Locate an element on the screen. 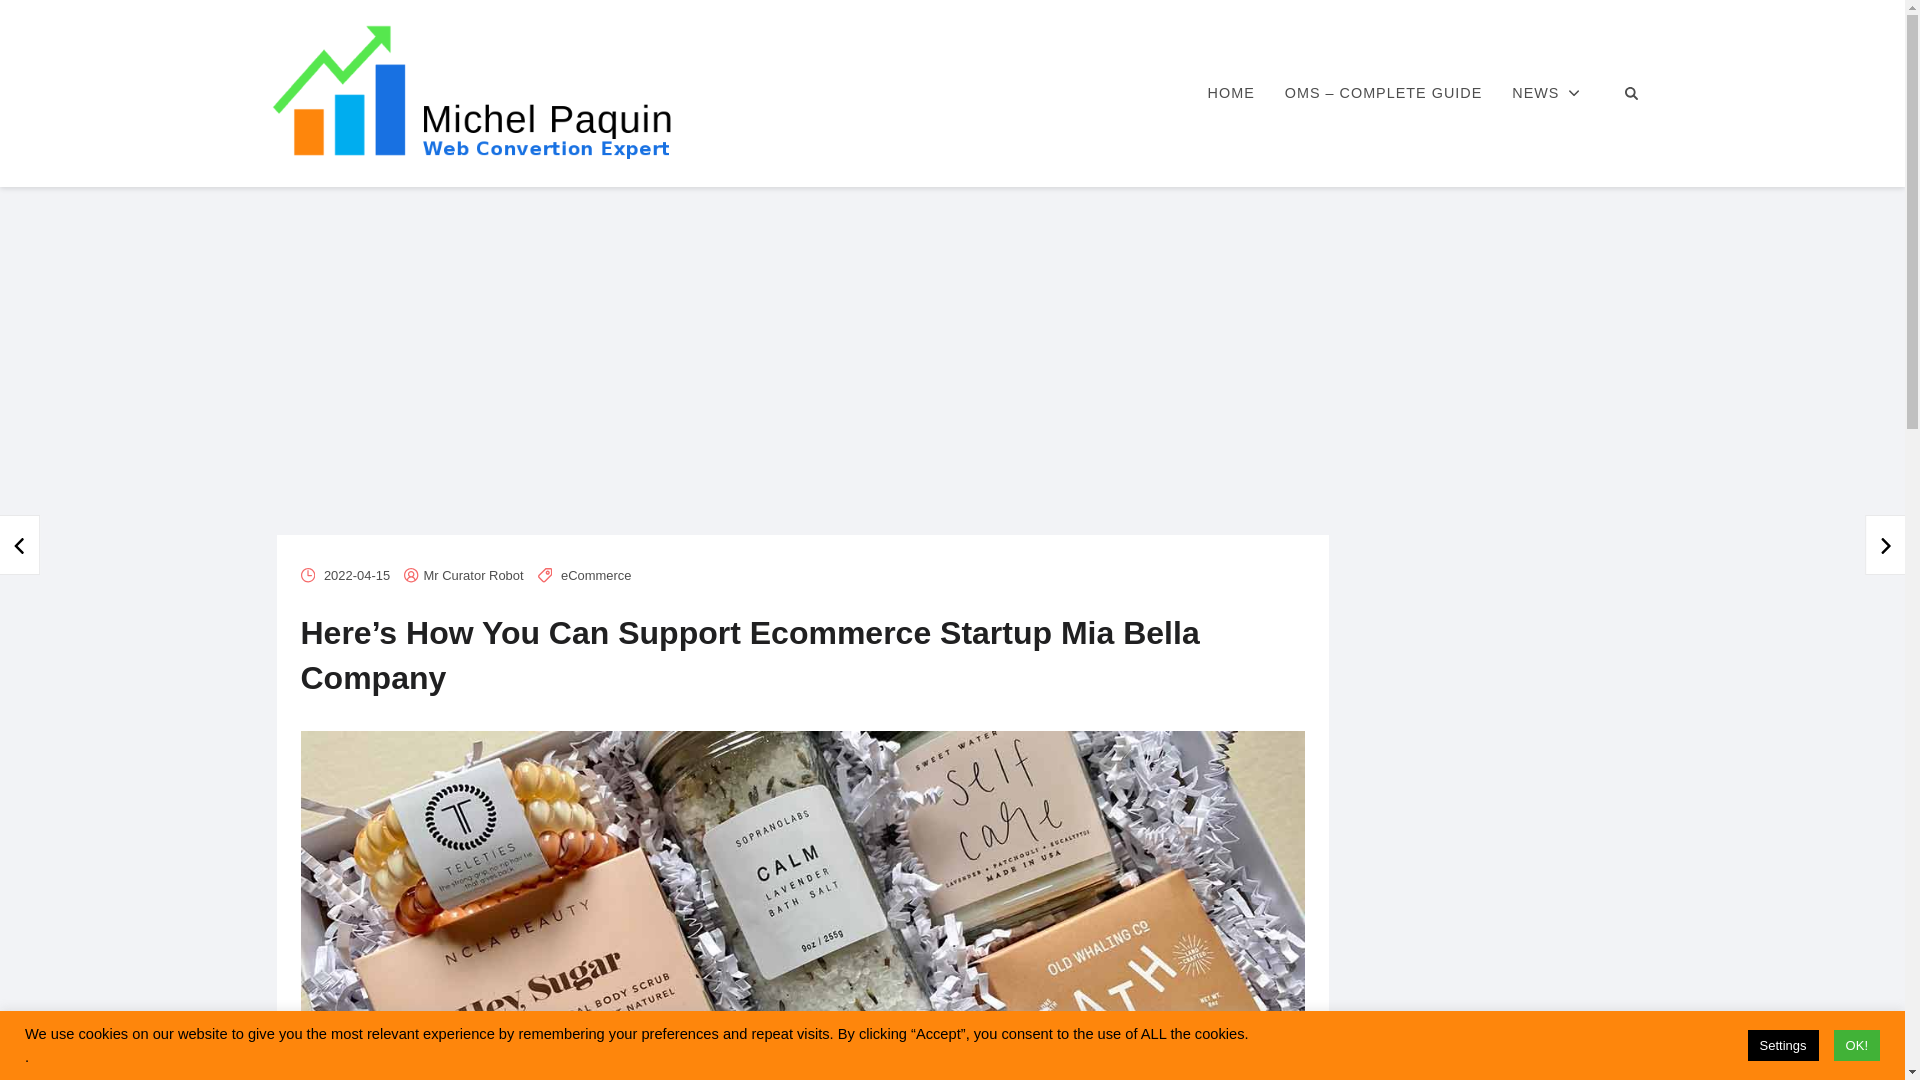 The image size is (1920, 1080). HOME is located at coordinates (1230, 93).